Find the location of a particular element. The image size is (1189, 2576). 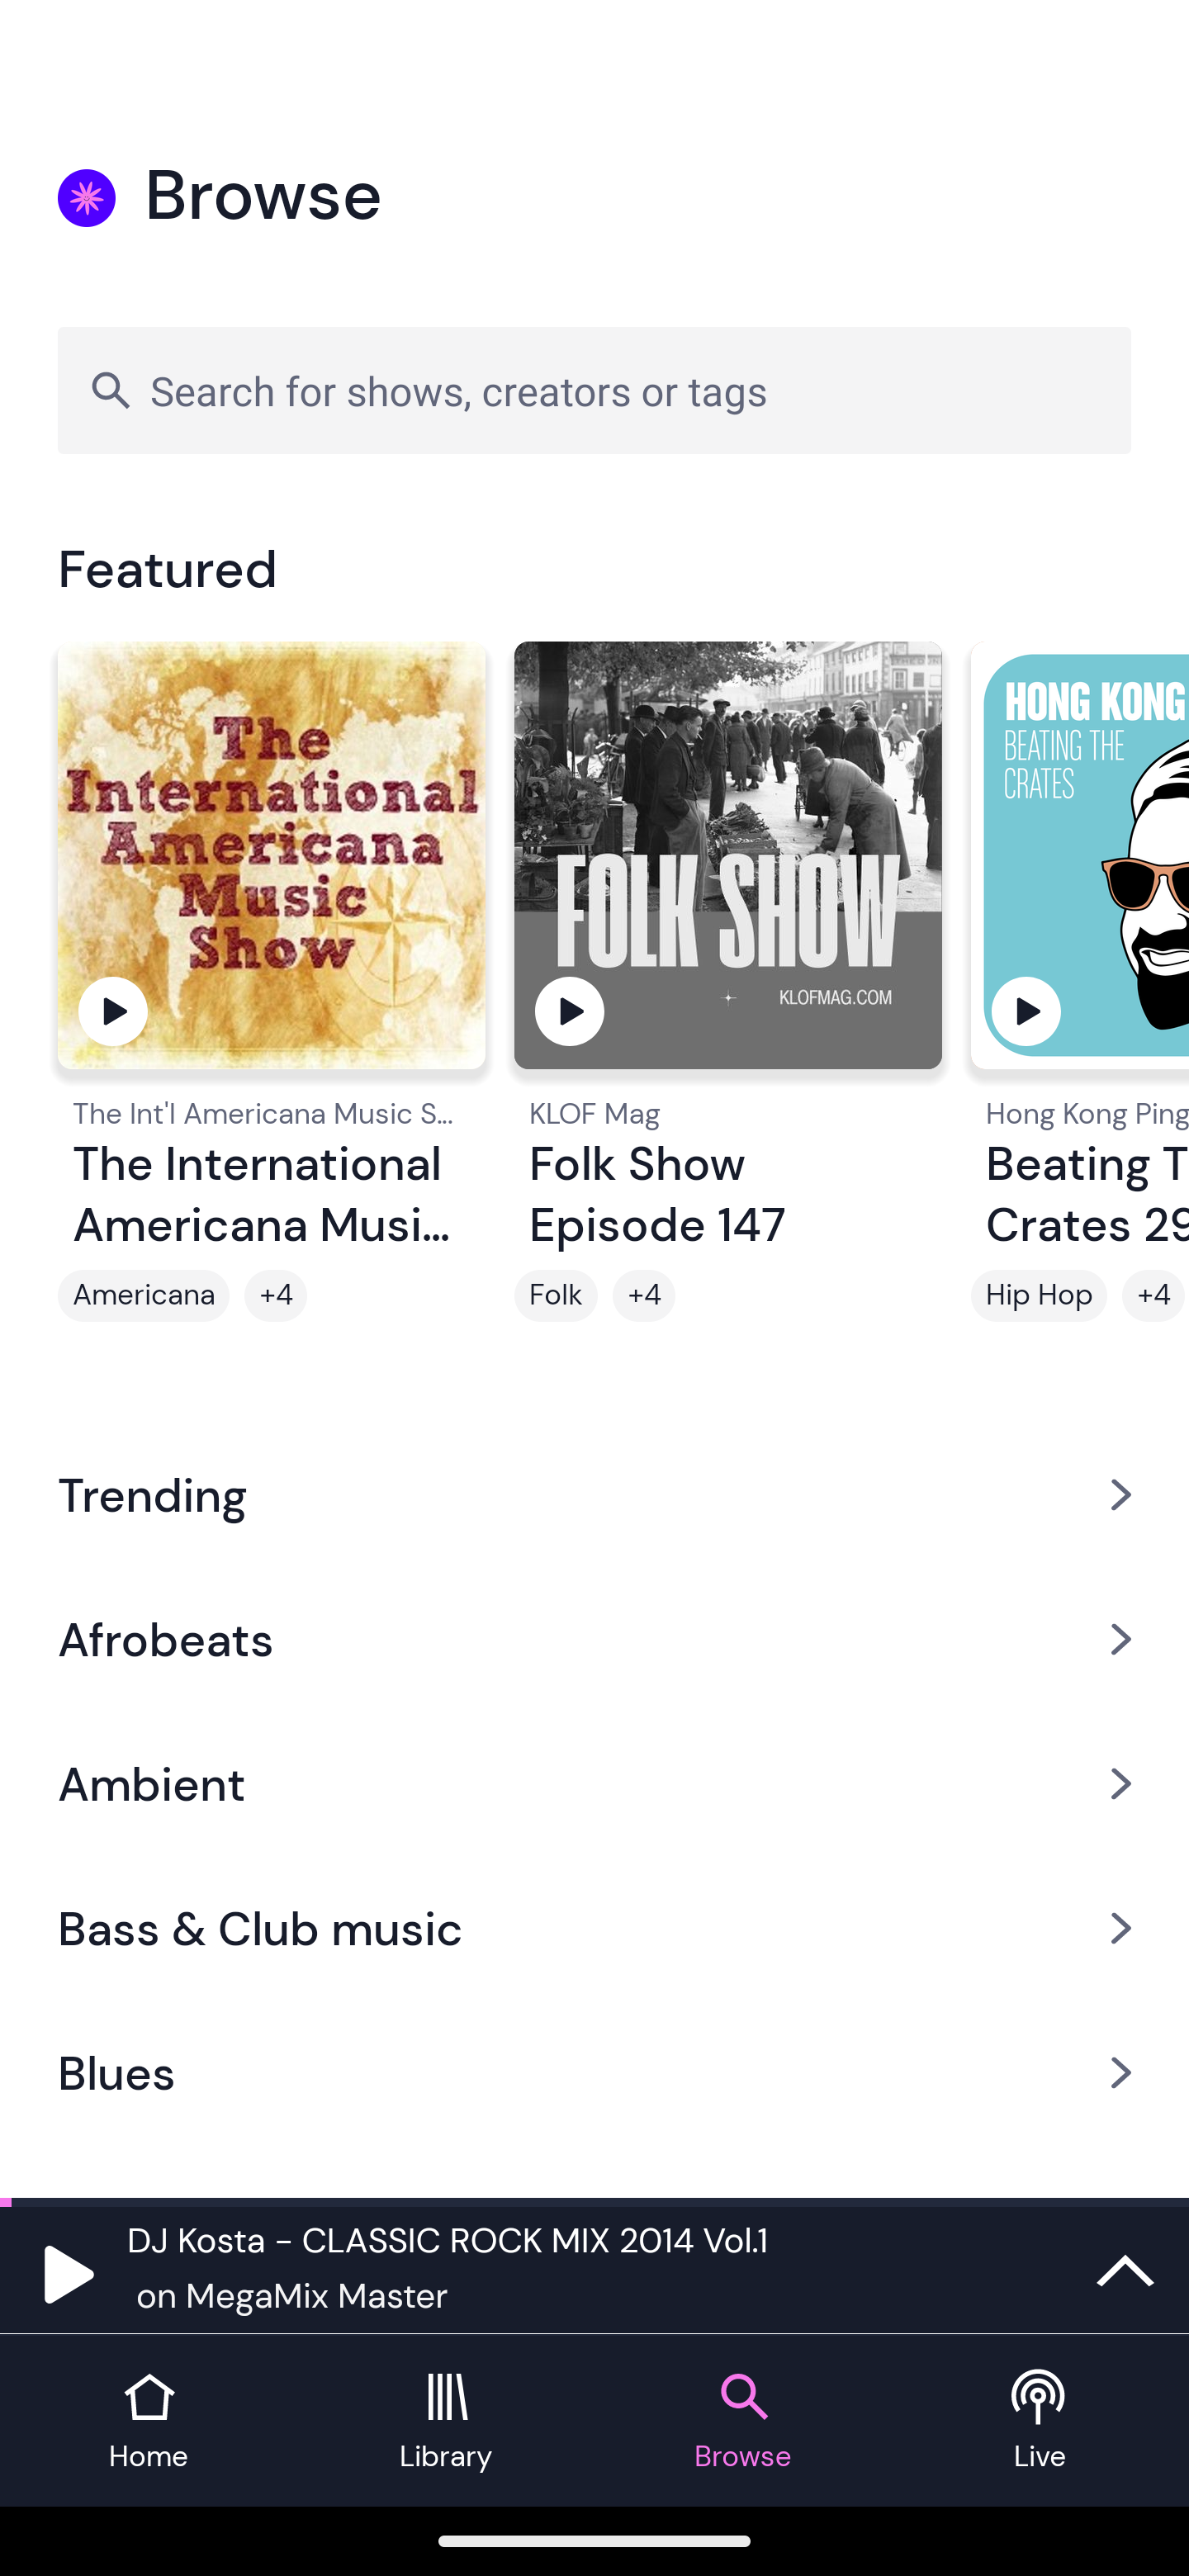

Bass & Club music is located at coordinates (594, 1929).